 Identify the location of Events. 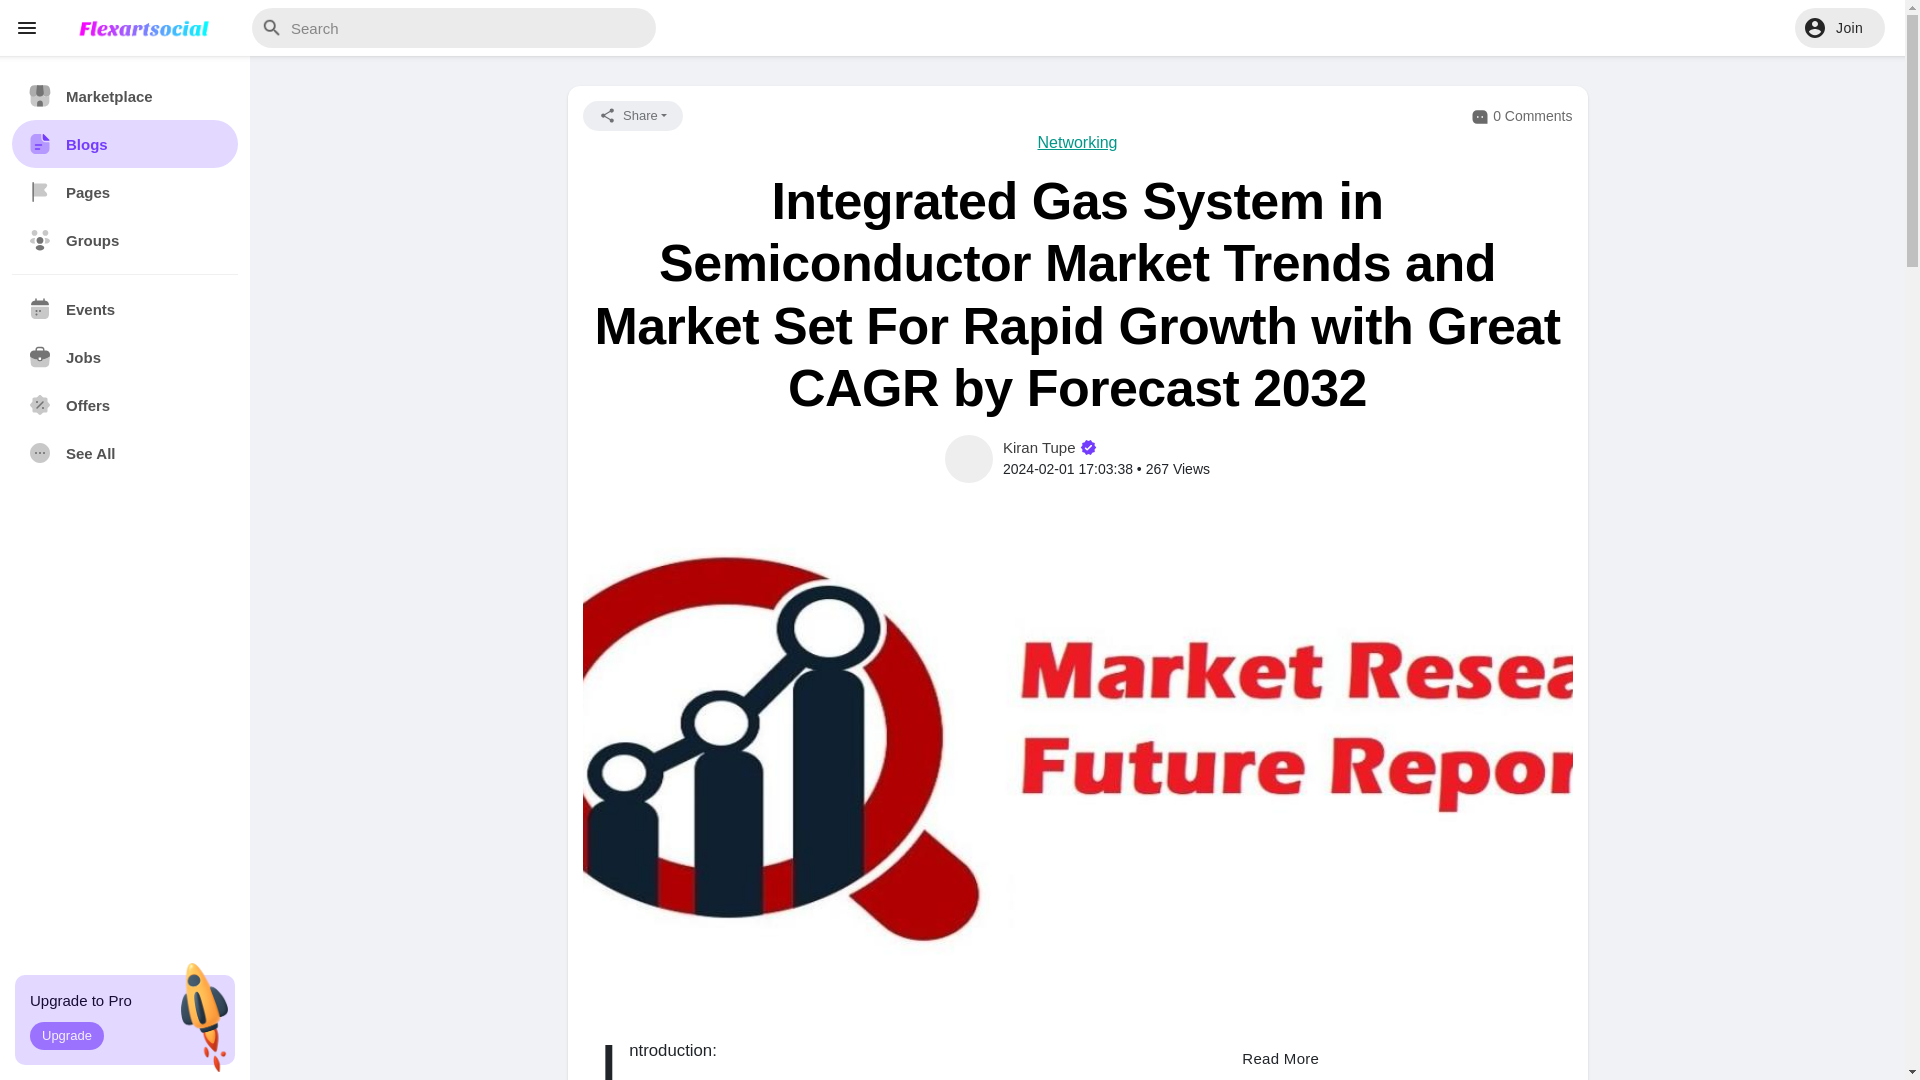
(124, 308).